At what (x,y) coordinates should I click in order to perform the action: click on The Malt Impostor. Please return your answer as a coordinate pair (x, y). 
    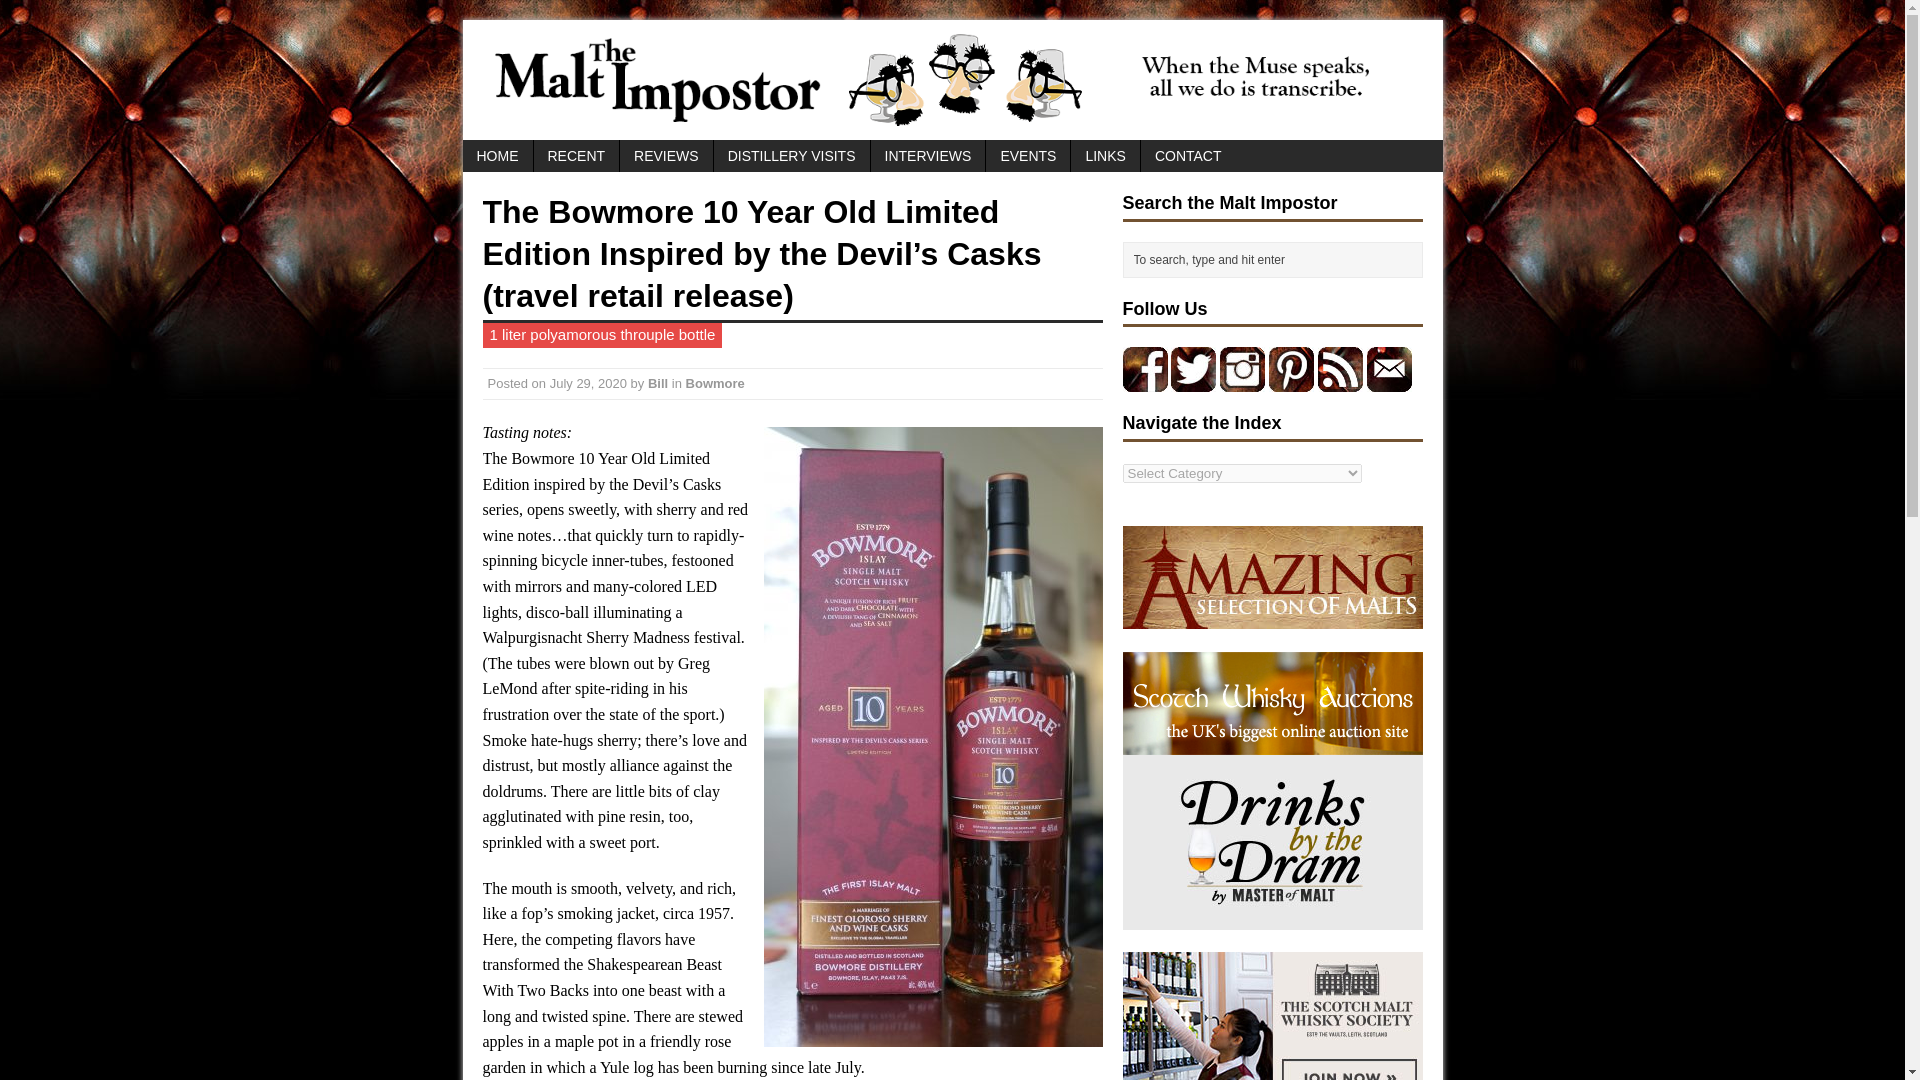
    Looking at the image, I should click on (952, 80).